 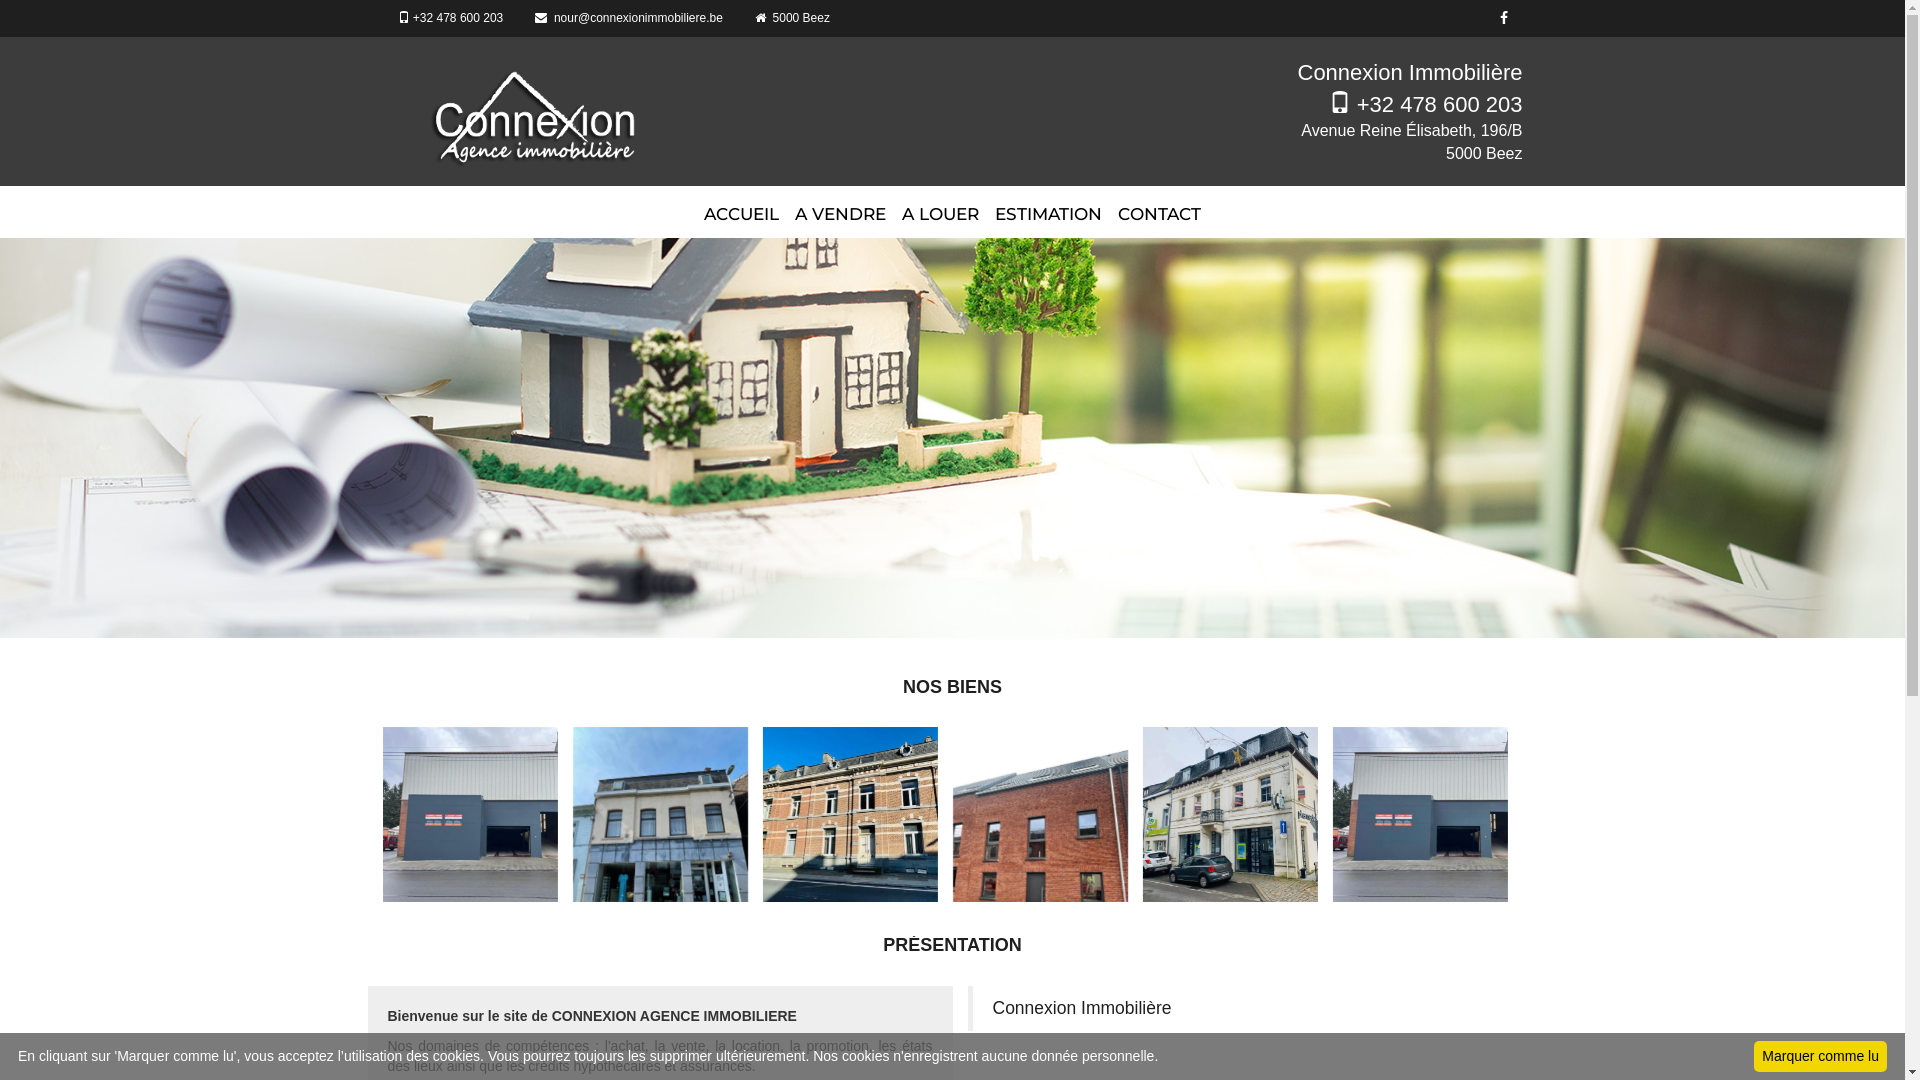 What do you see at coordinates (1048, 208) in the screenshot?
I see `ESTIMATION` at bounding box center [1048, 208].